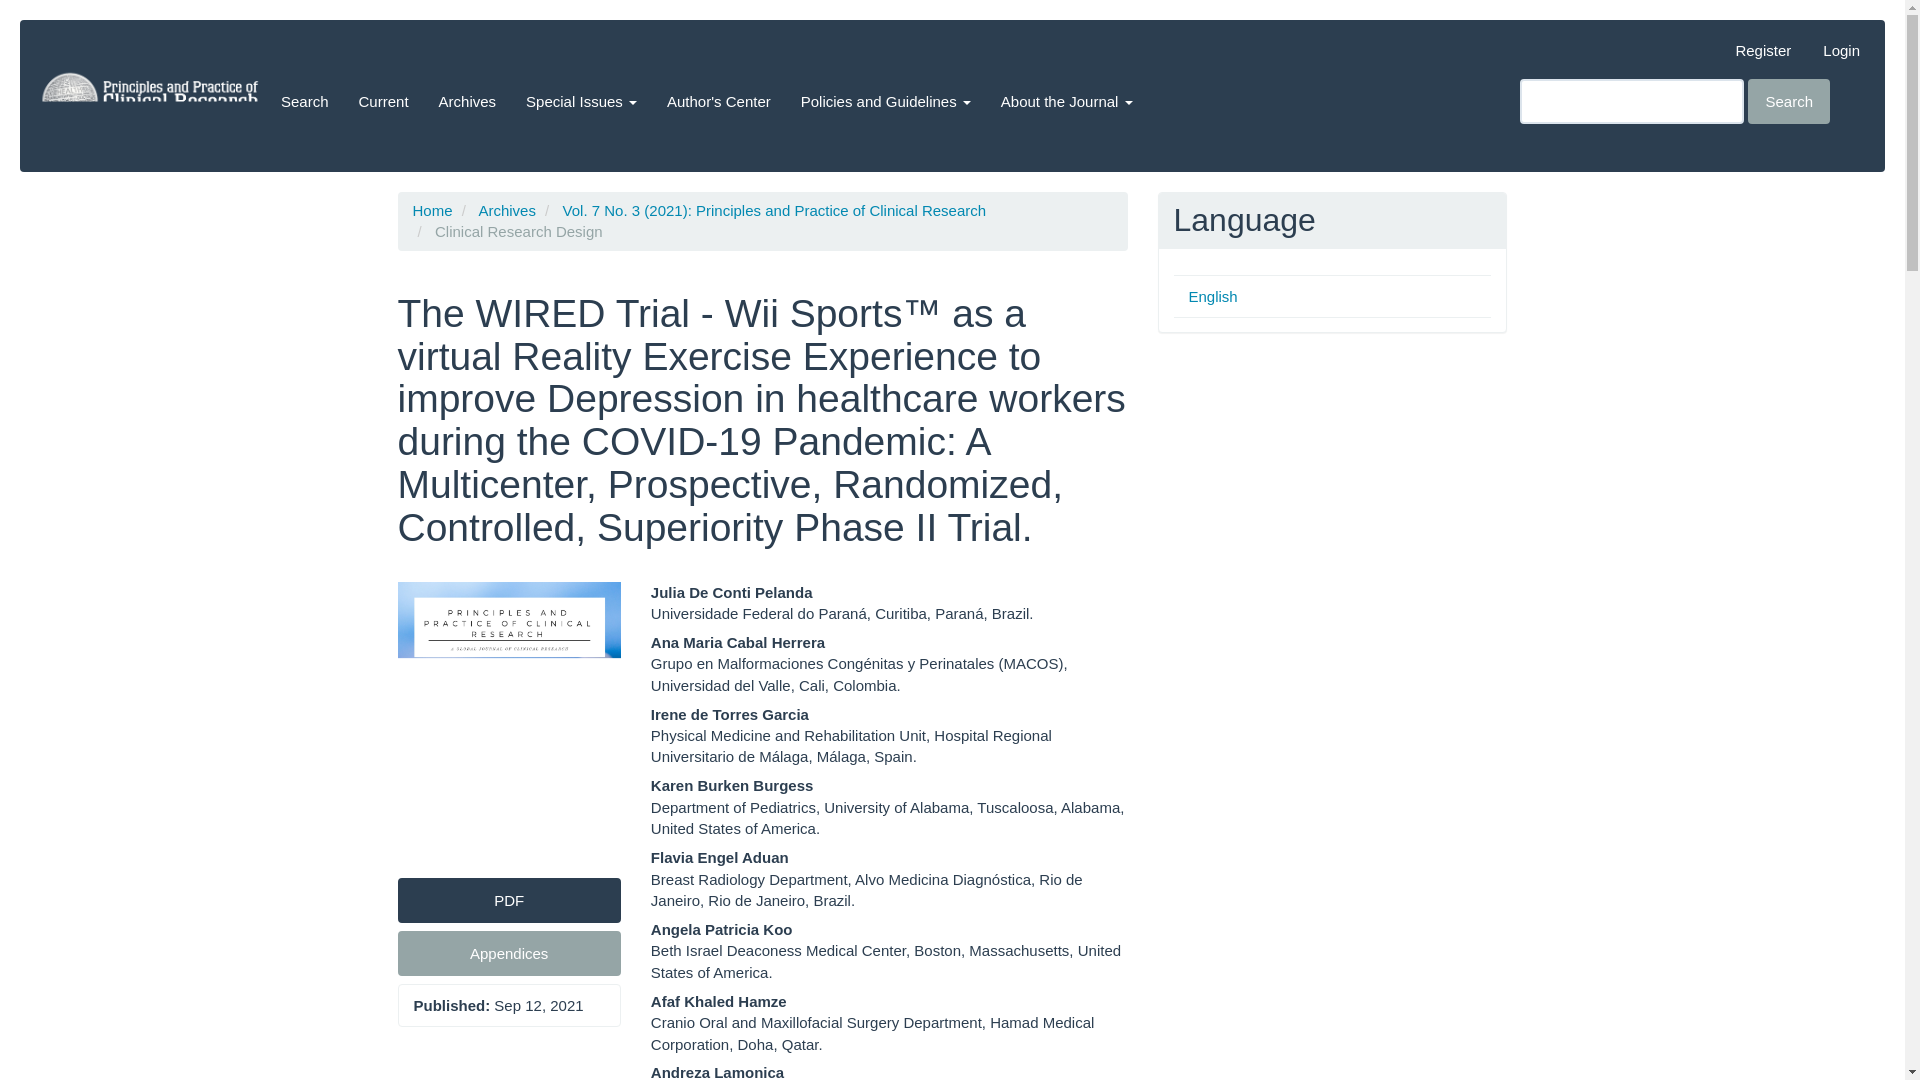 This screenshot has width=1920, height=1080. I want to click on Appendices, so click(508, 953).